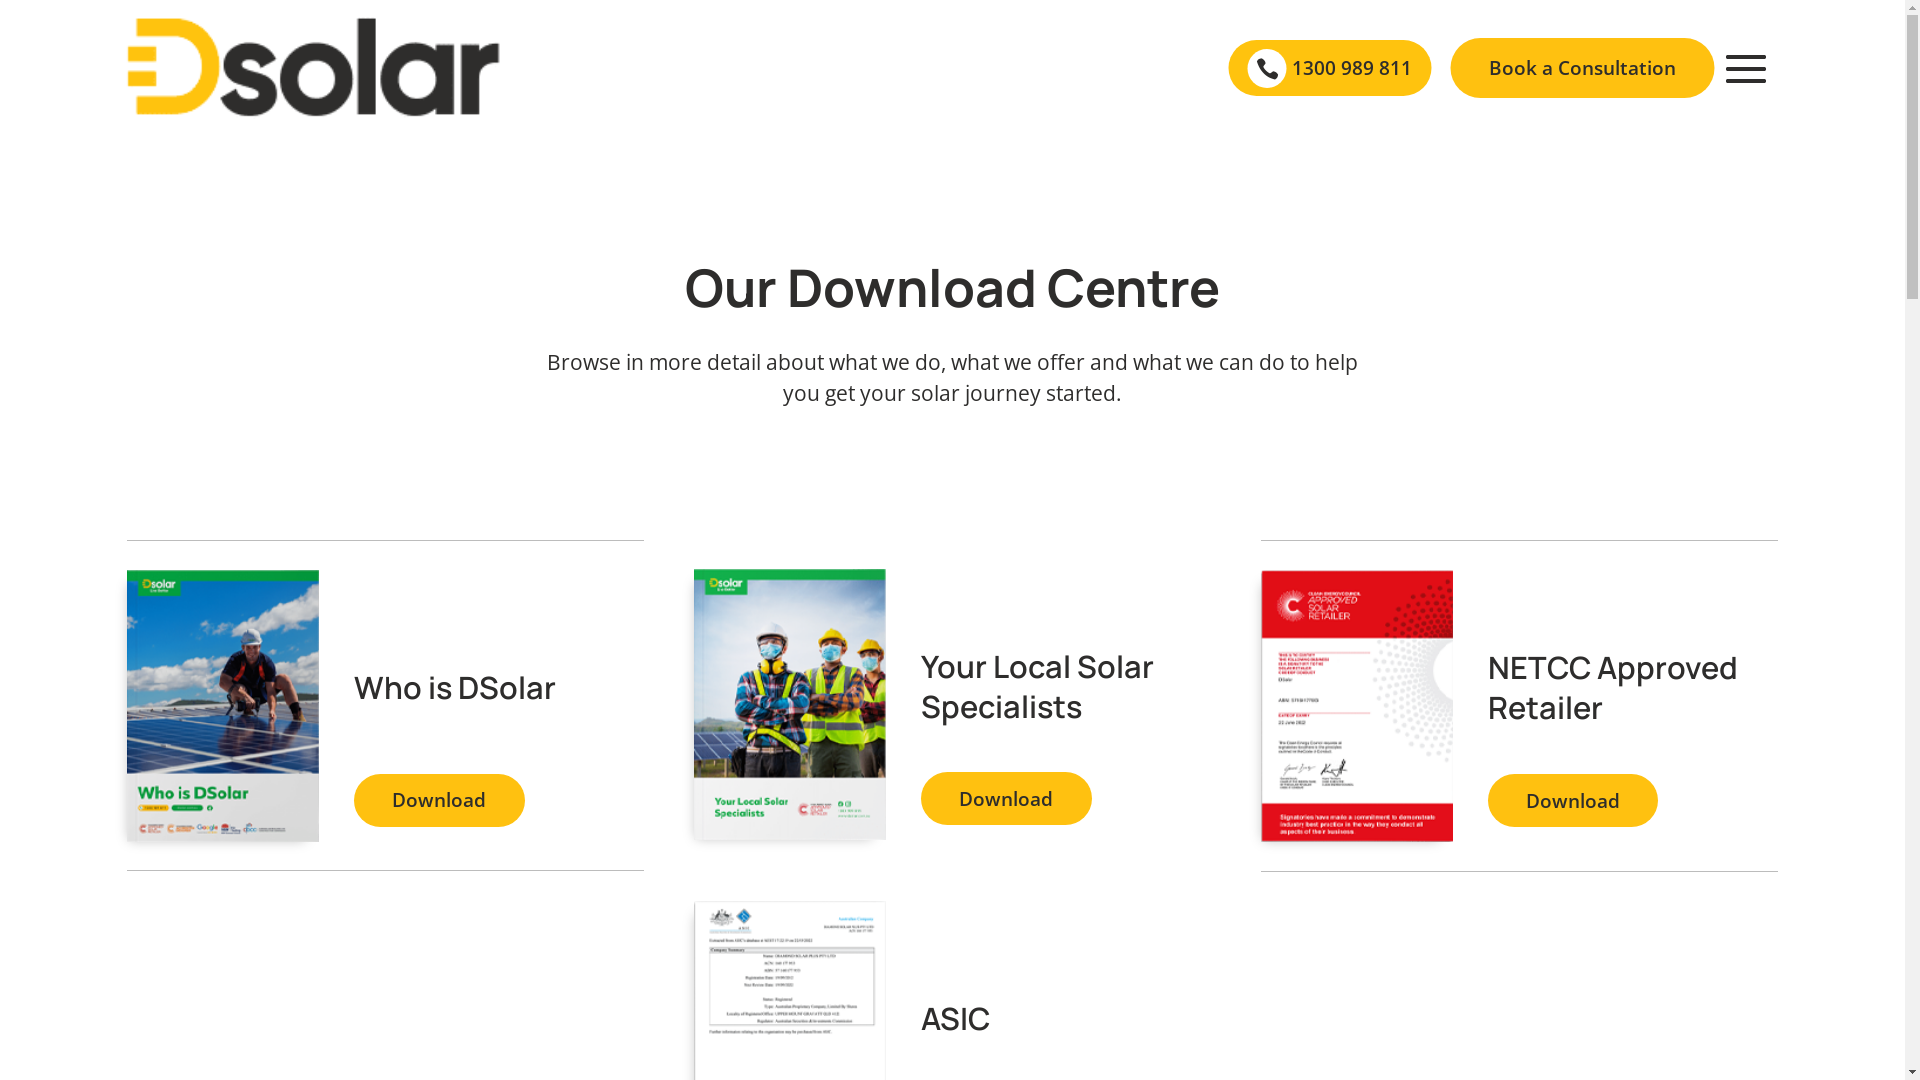 This screenshot has height=1080, width=1920. Describe the element at coordinates (1613, 687) in the screenshot. I see `NETCC Approved Retailer` at that location.